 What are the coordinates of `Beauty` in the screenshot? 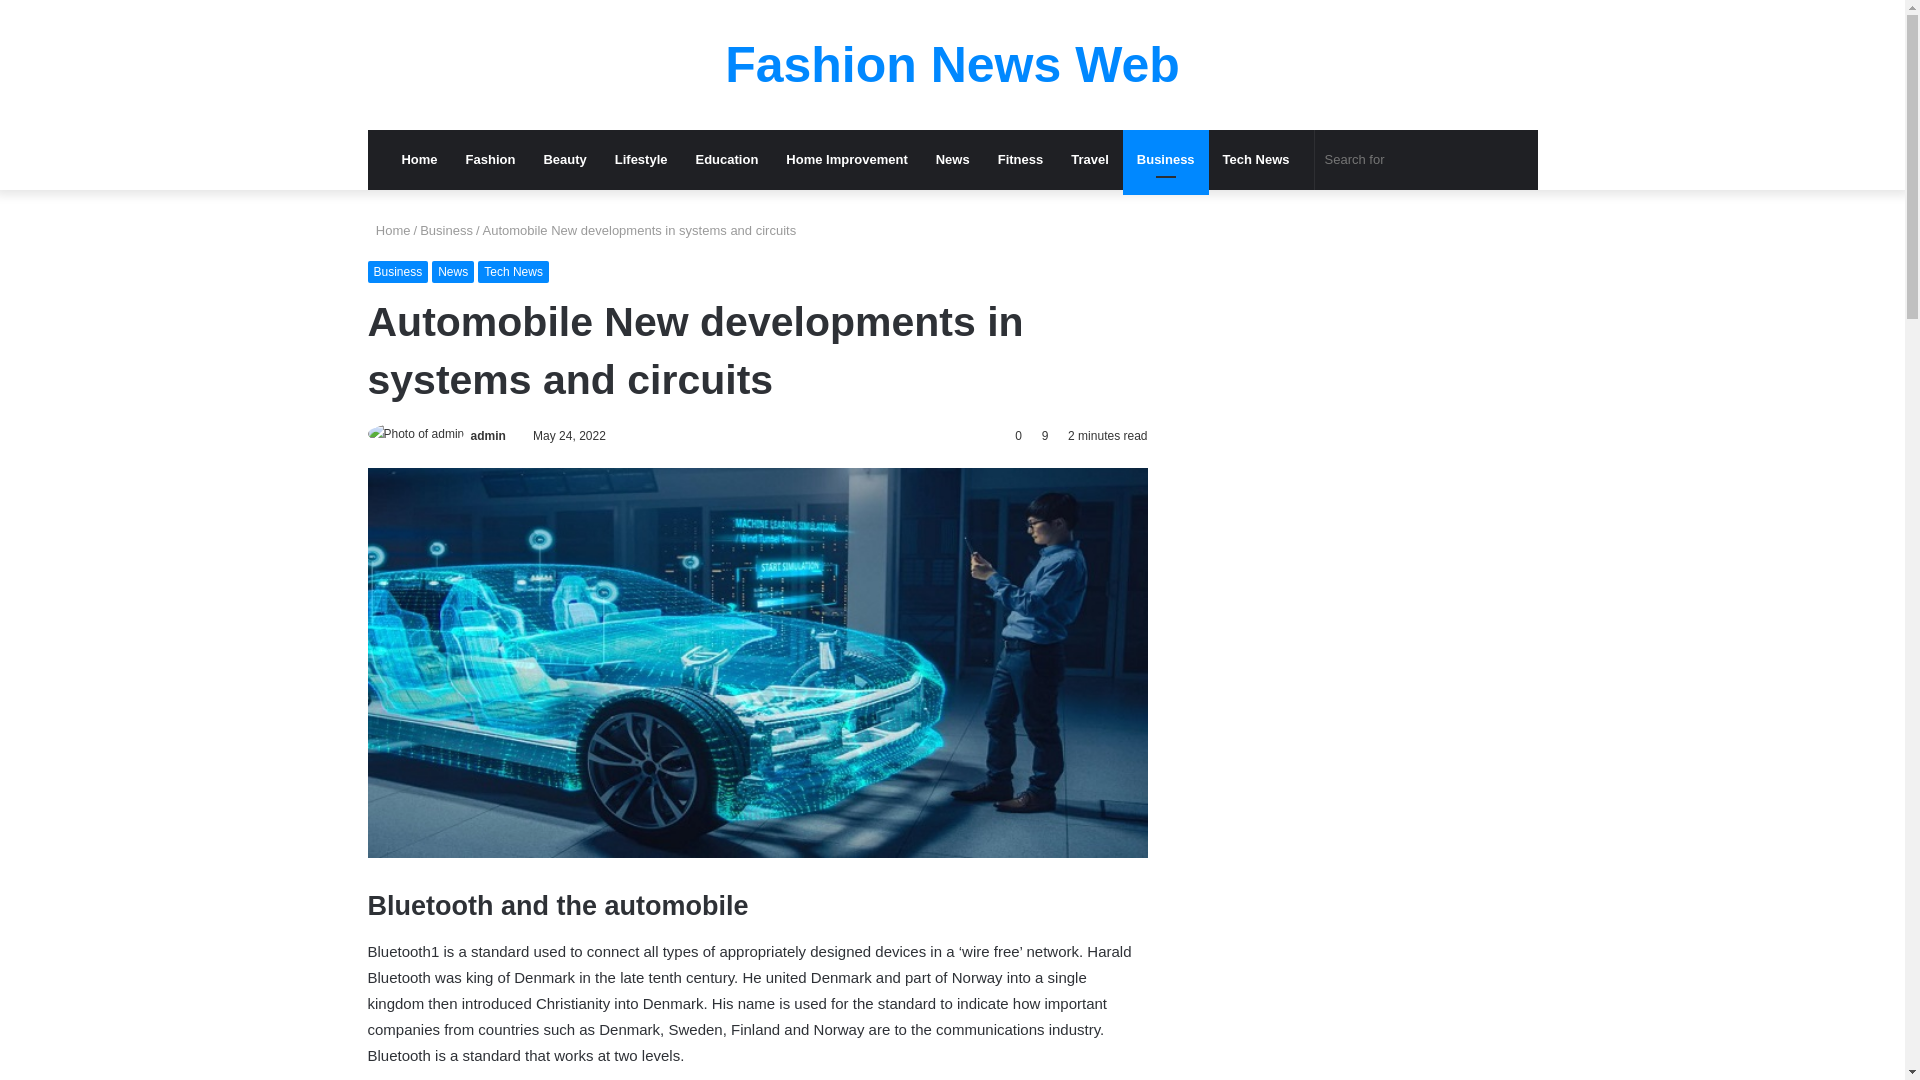 It's located at (564, 160).